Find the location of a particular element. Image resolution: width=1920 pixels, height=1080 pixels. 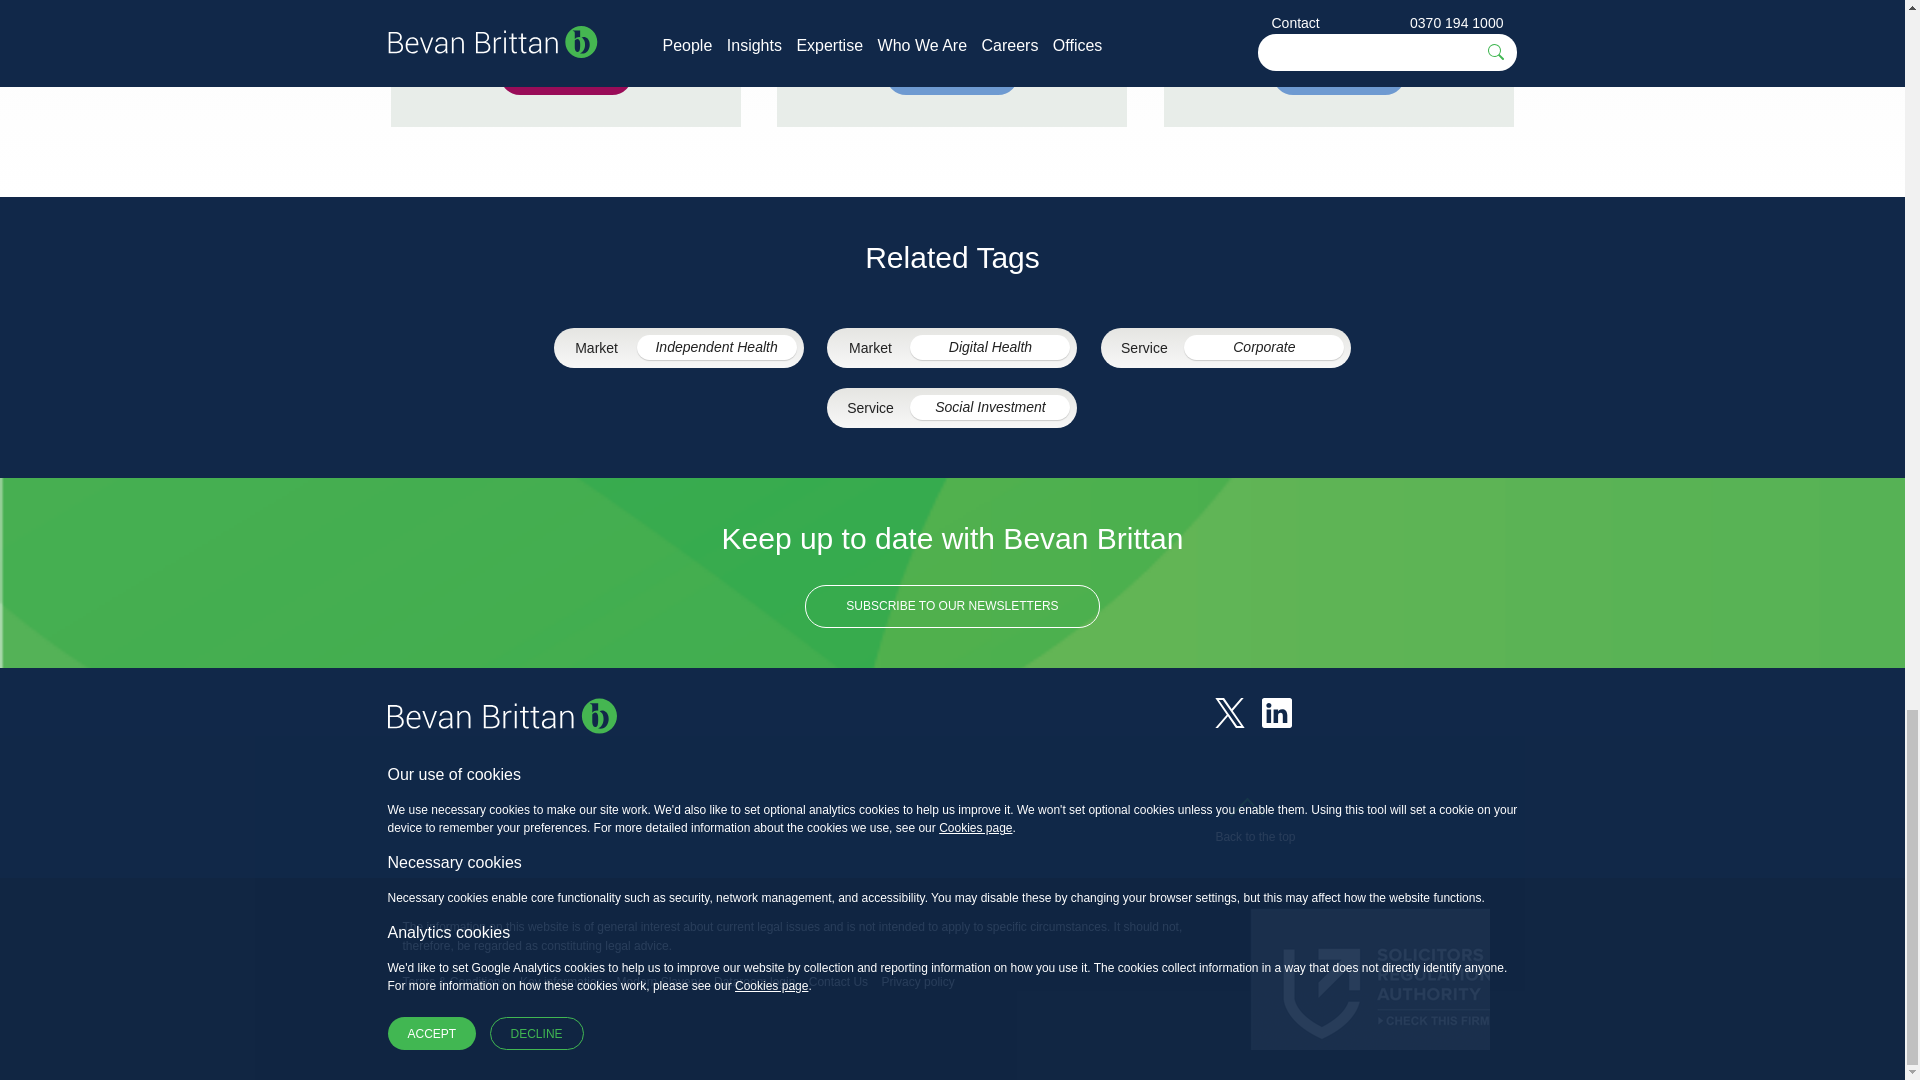

Back to the top is located at coordinates (1254, 824).